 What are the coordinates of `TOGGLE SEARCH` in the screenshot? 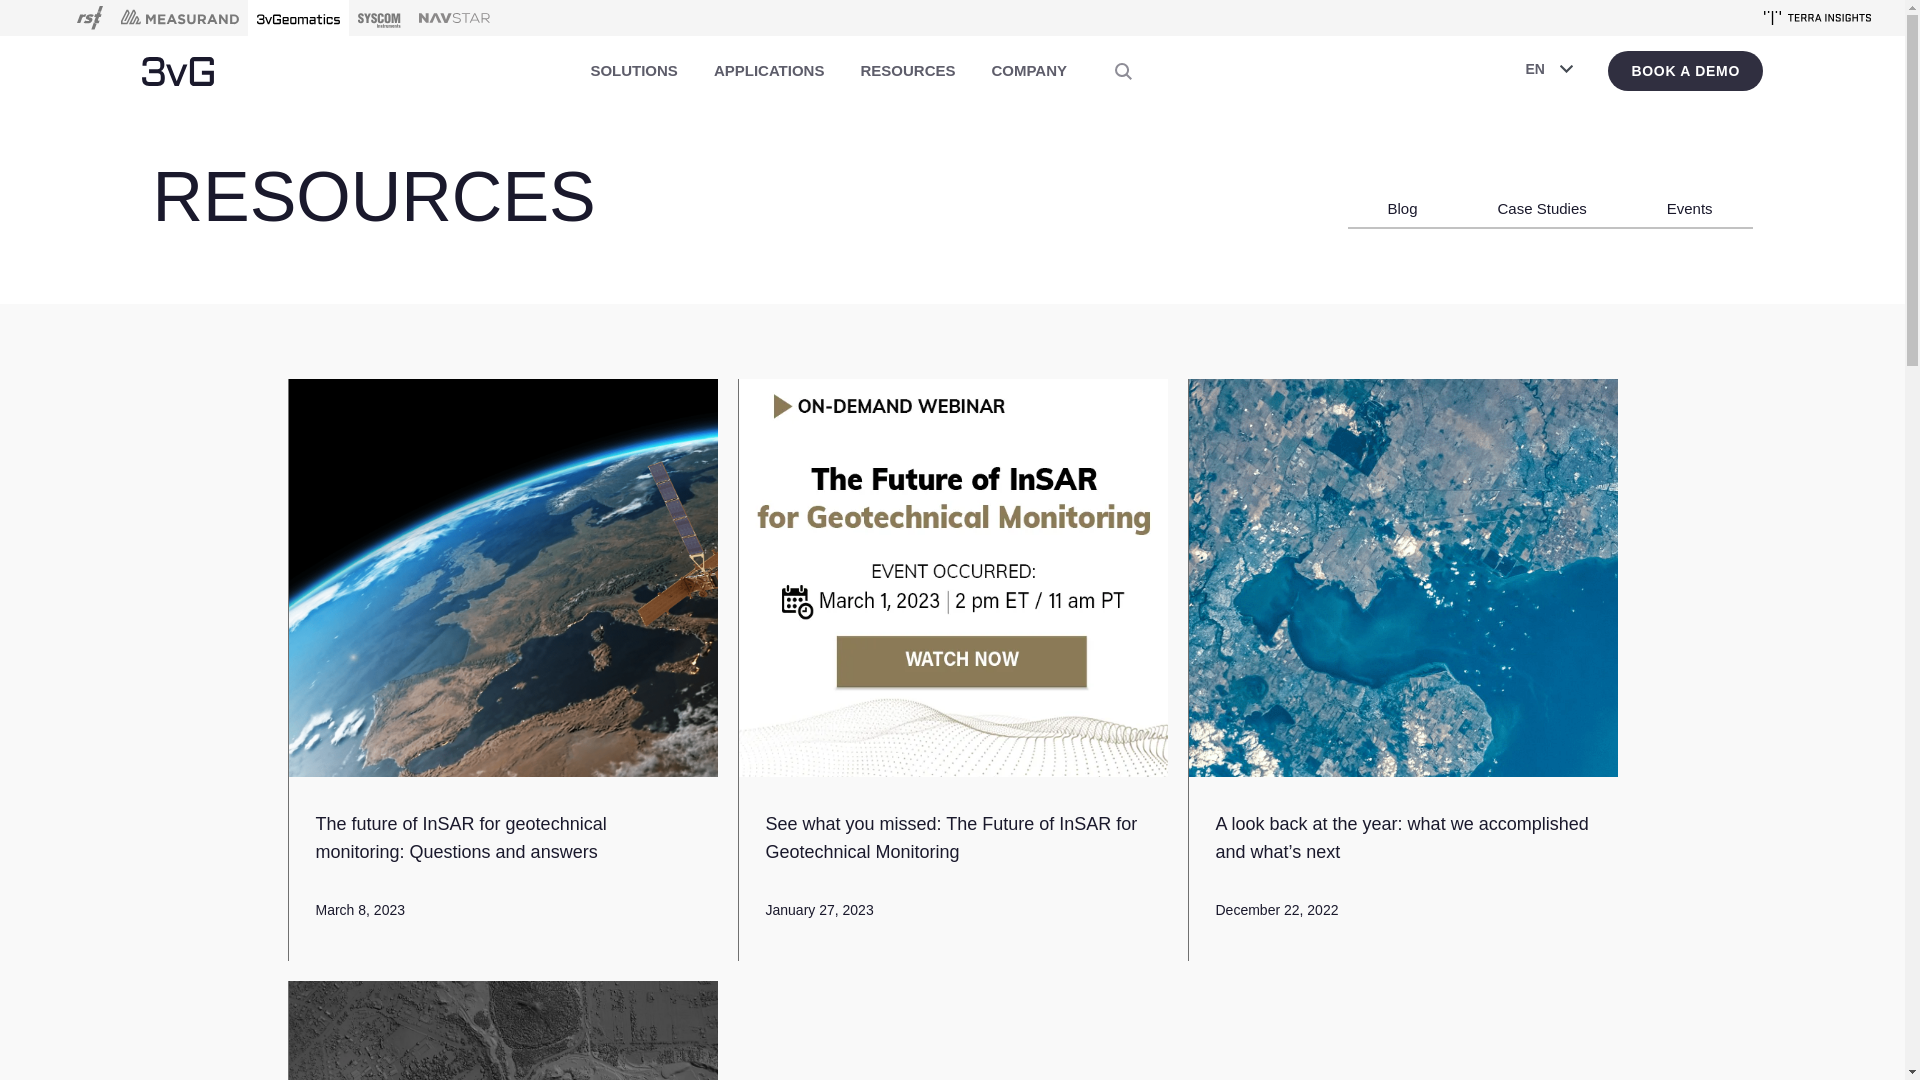 It's located at (1123, 71).